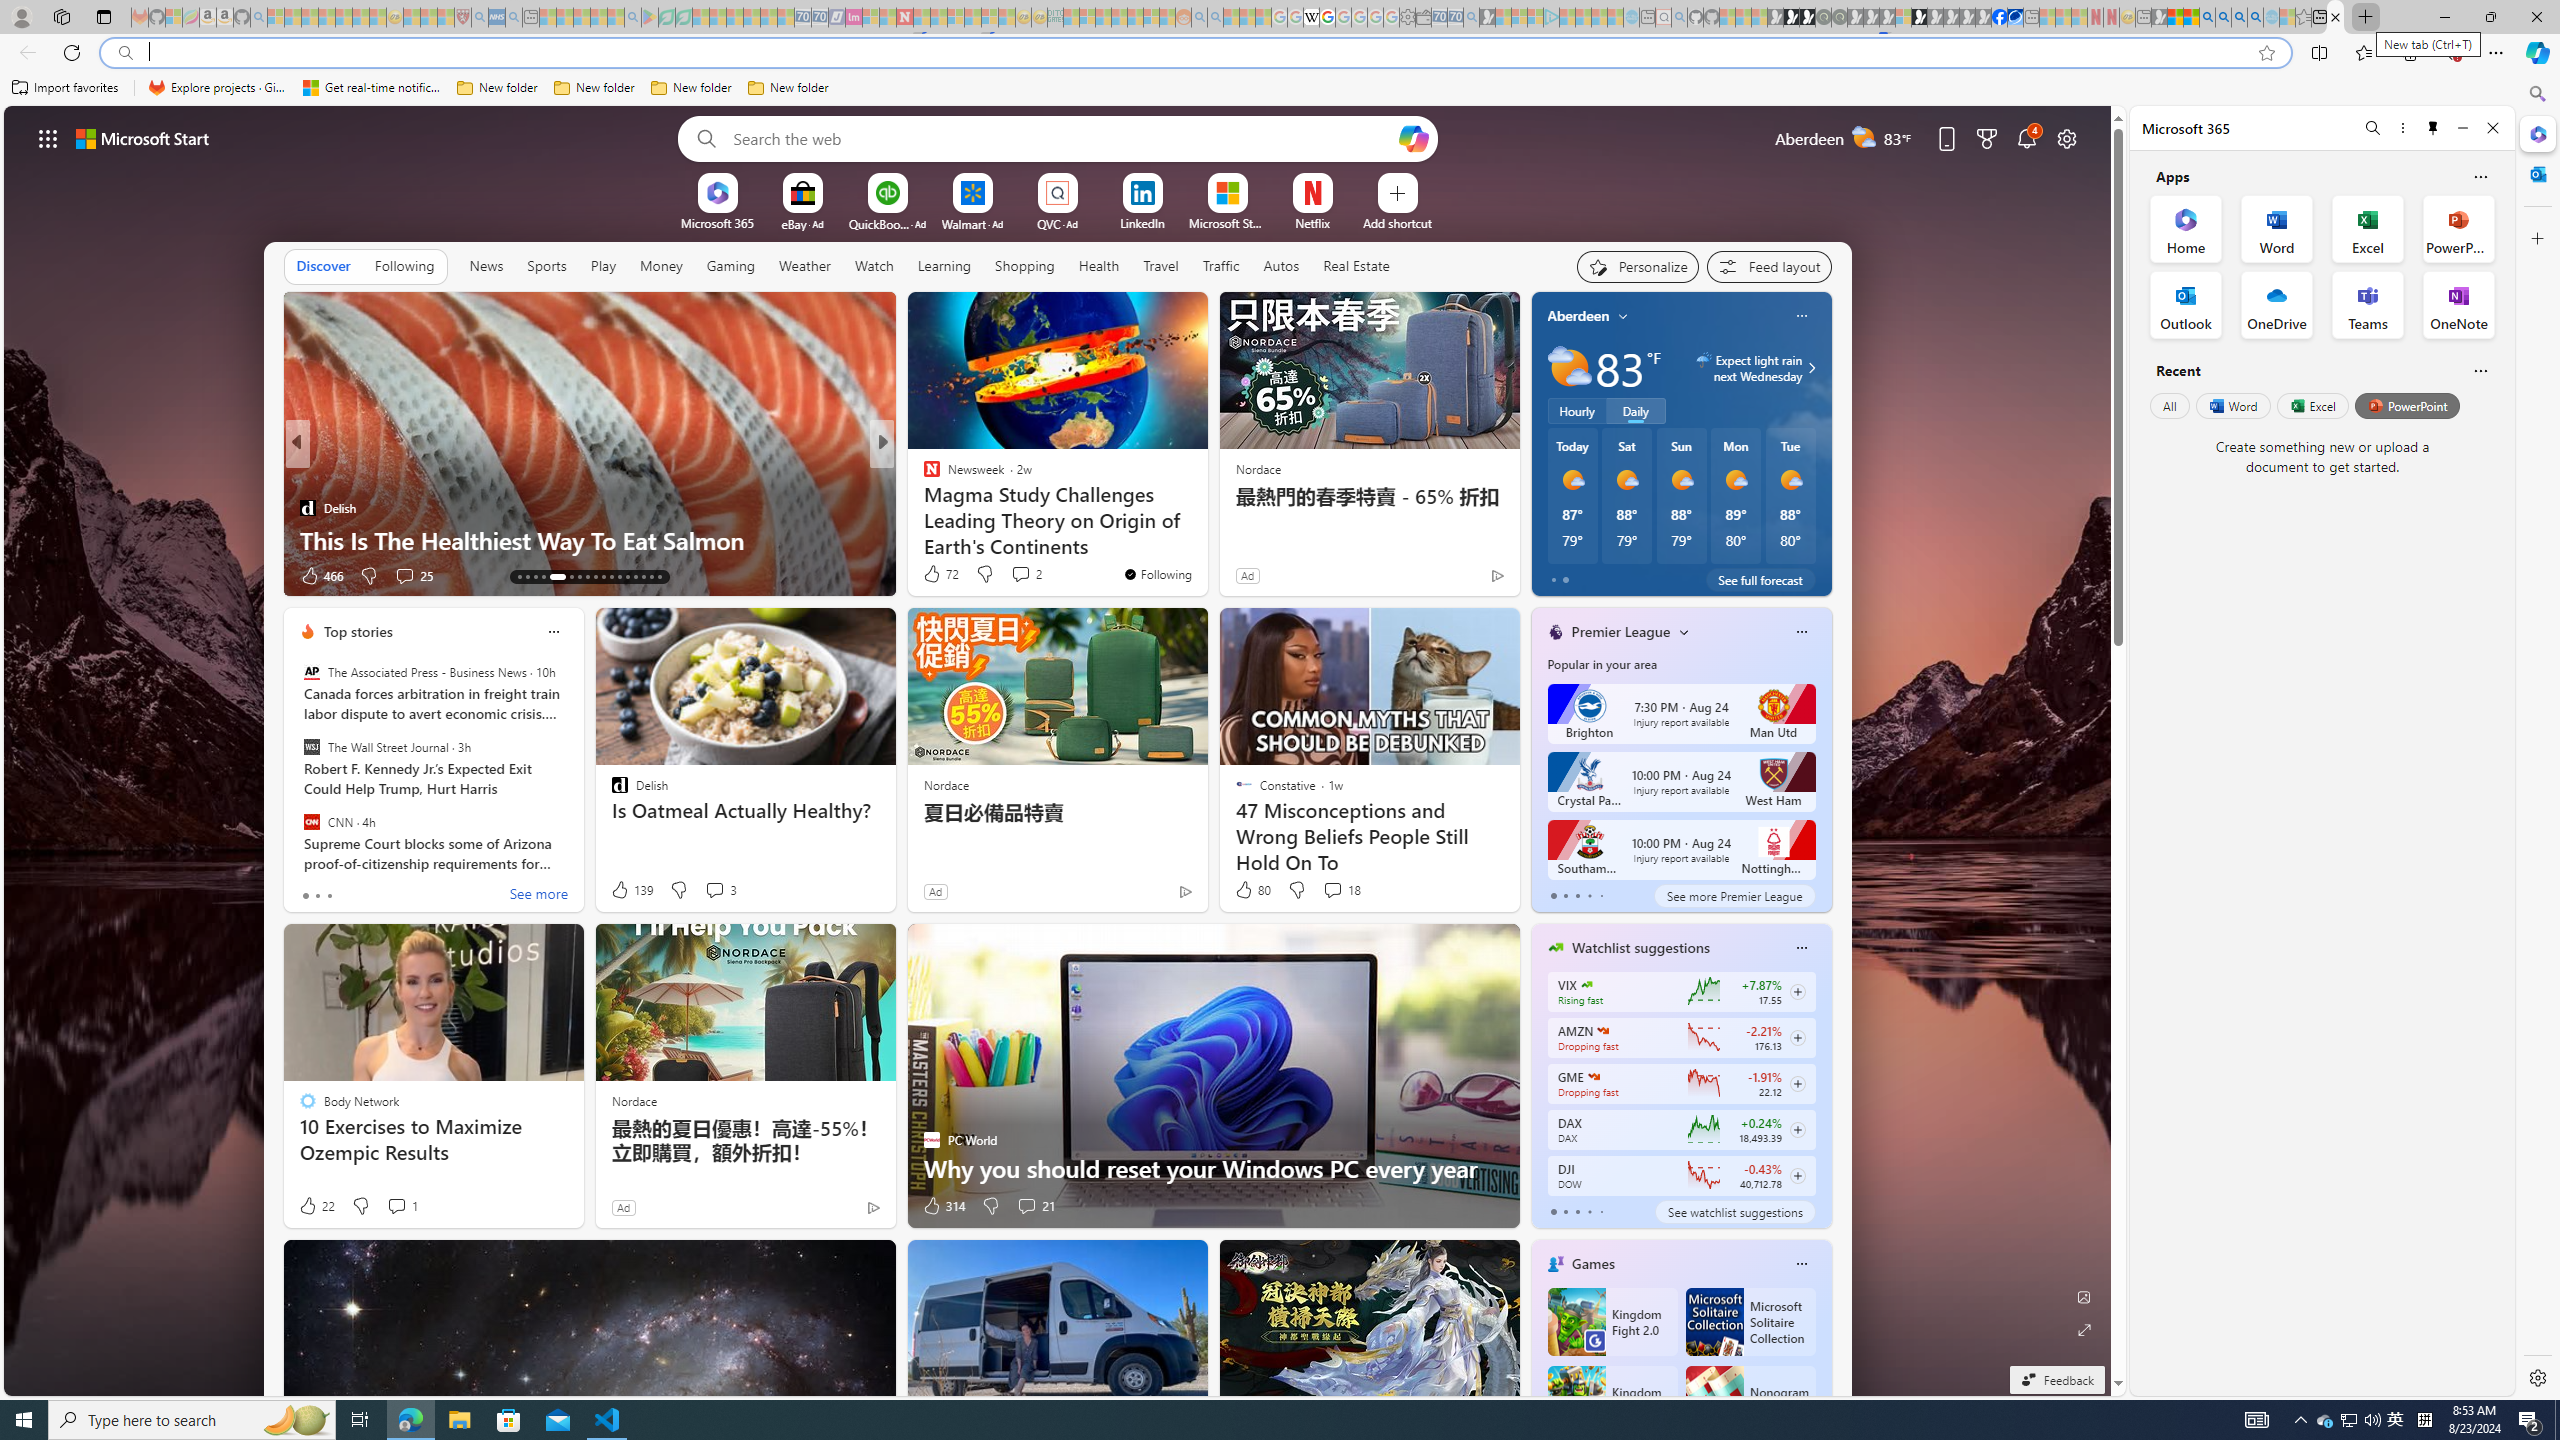 The height and width of the screenshot is (1440, 2560). Describe the element at coordinates (1157, 574) in the screenshot. I see `You're following Newsweek` at that location.